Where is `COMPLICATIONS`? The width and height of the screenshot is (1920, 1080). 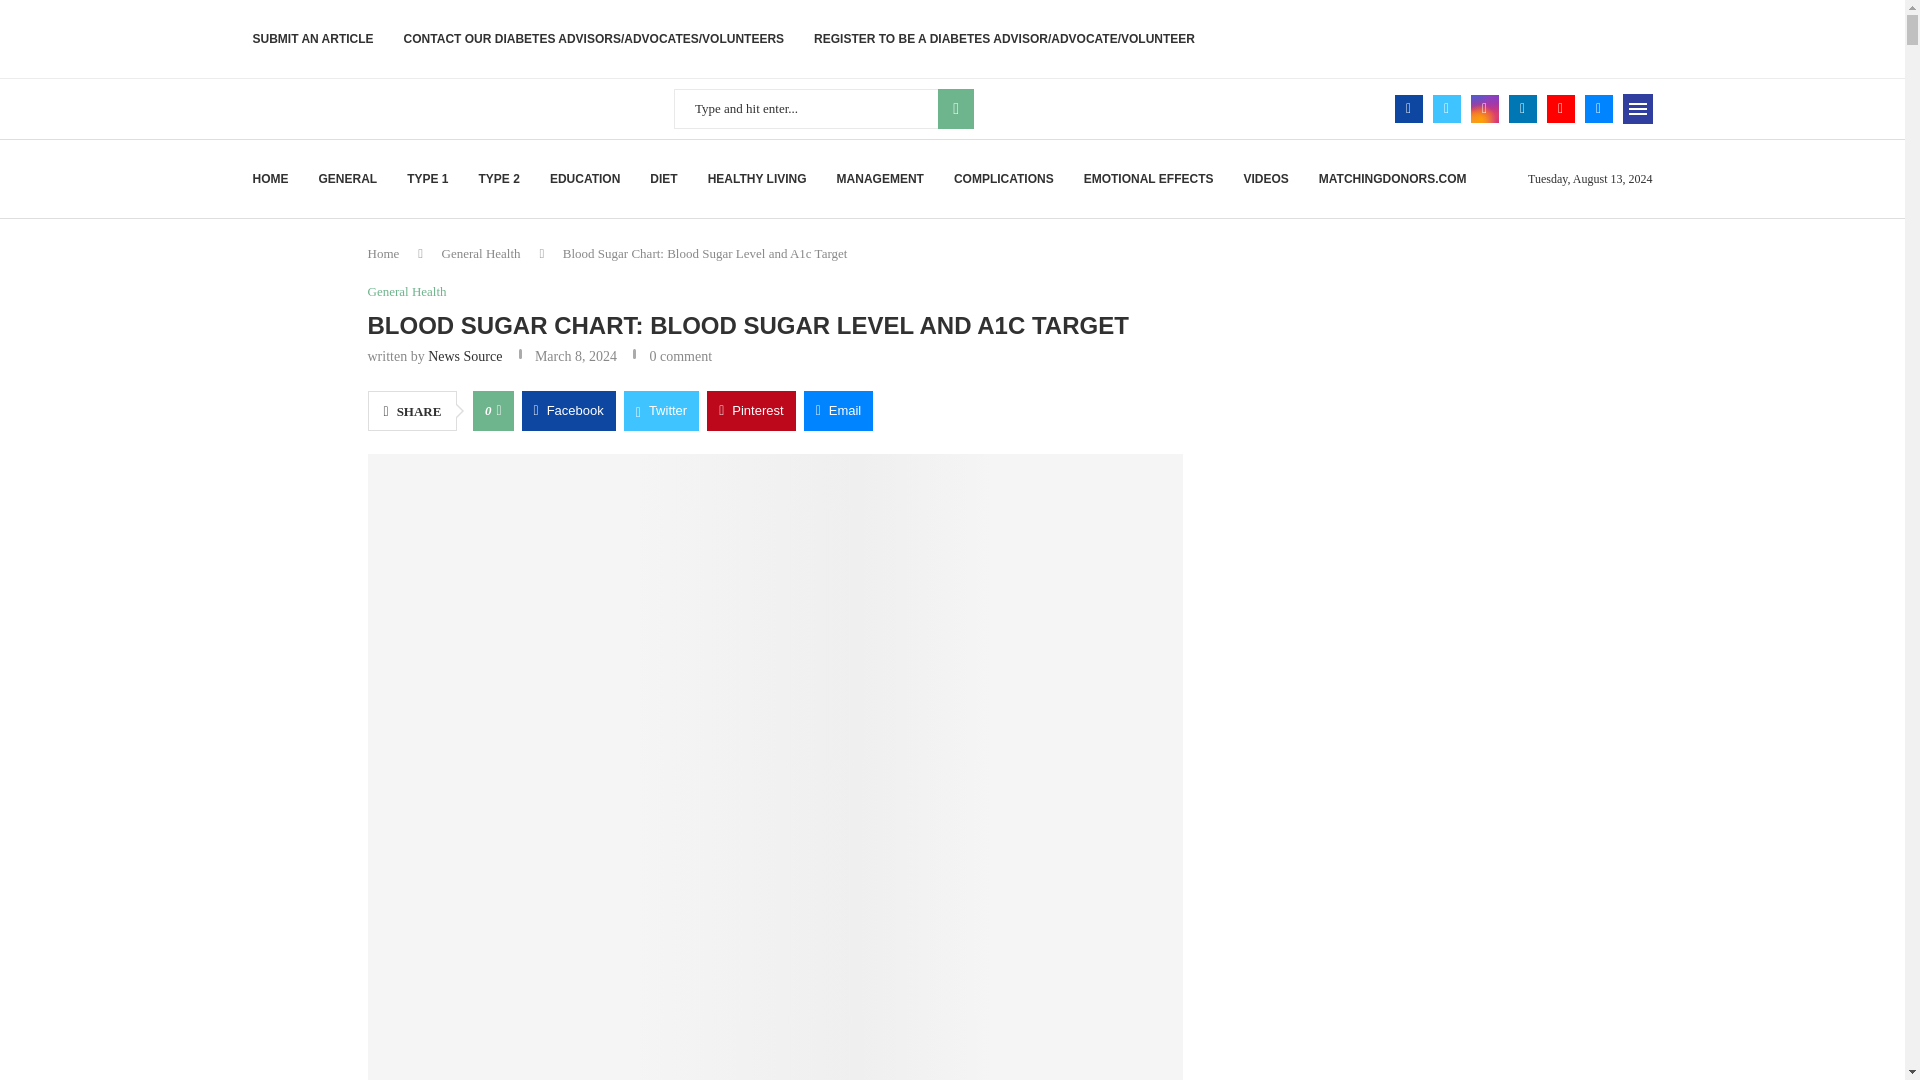
COMPLICATIONS is located at coordinates (1004, 179).